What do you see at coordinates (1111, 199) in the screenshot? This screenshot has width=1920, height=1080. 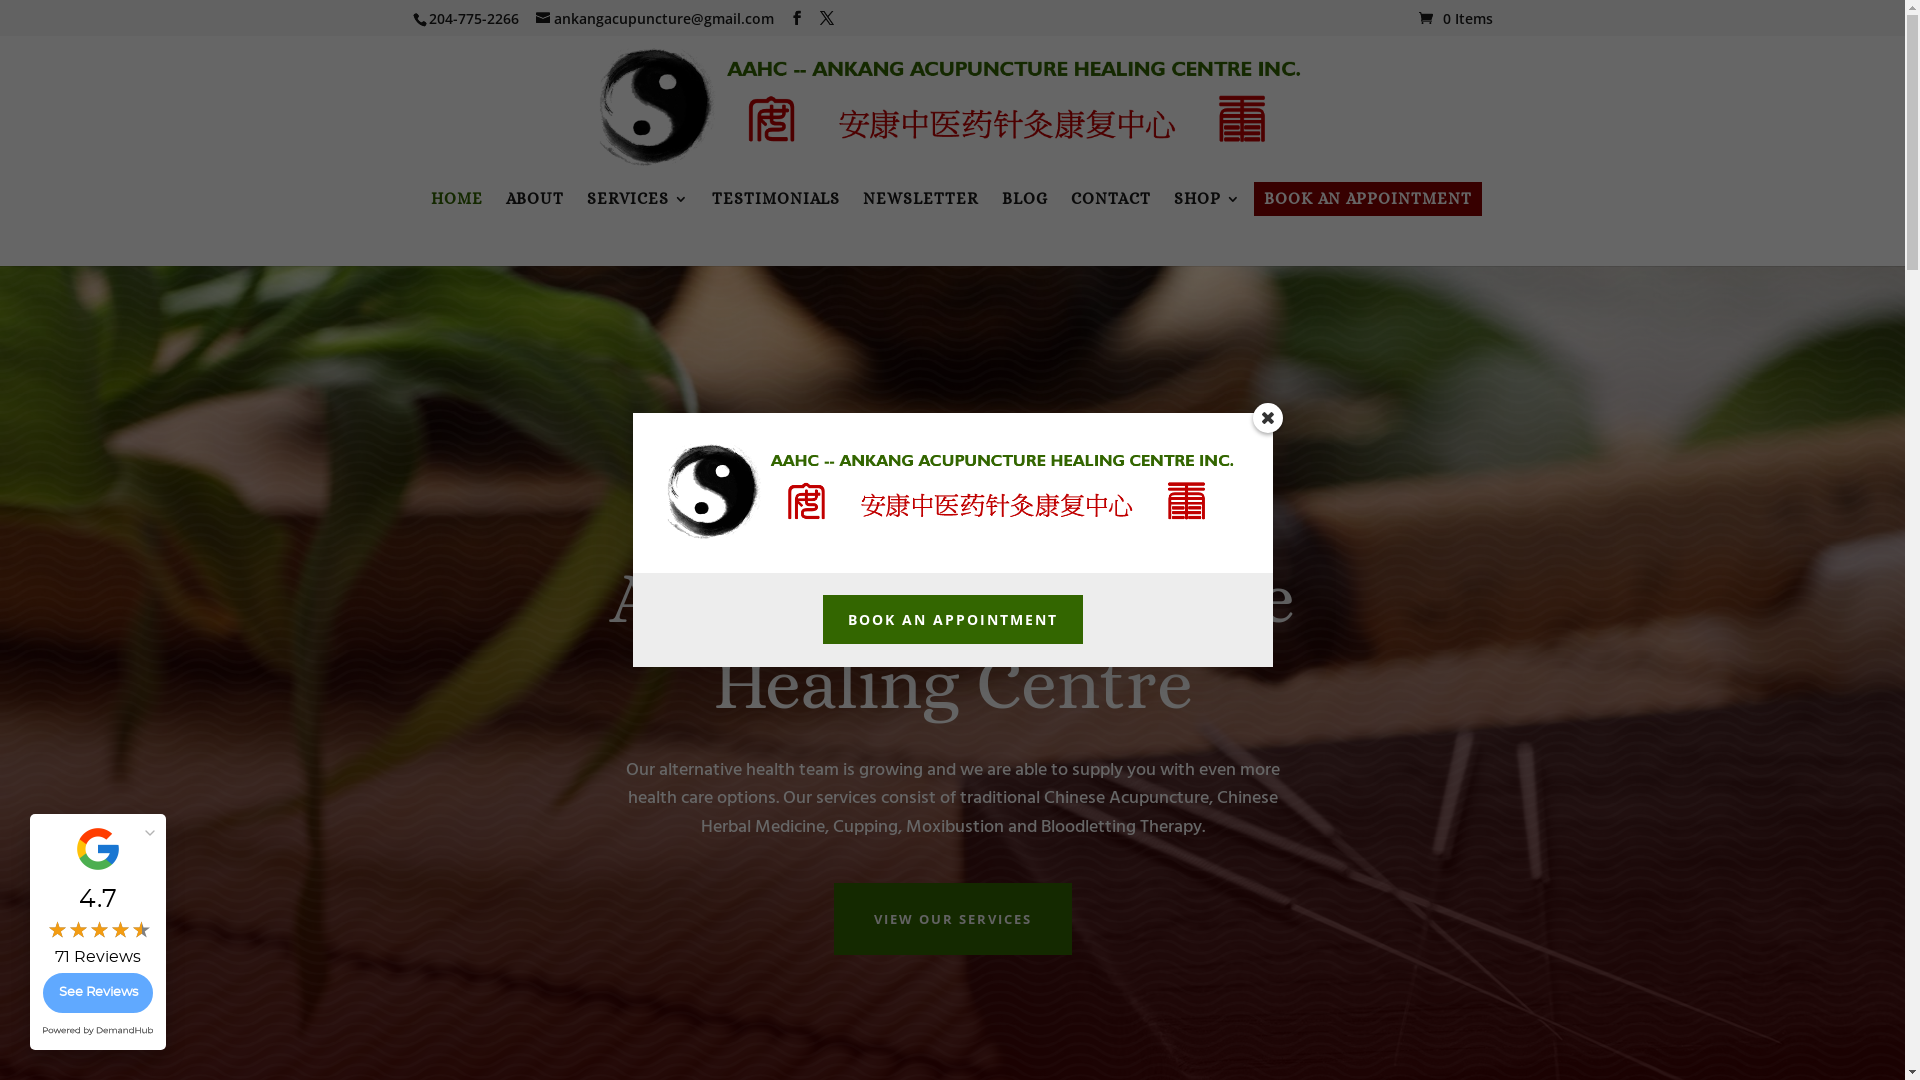 I see `CONTACT` at bounding box center [1111, 199].